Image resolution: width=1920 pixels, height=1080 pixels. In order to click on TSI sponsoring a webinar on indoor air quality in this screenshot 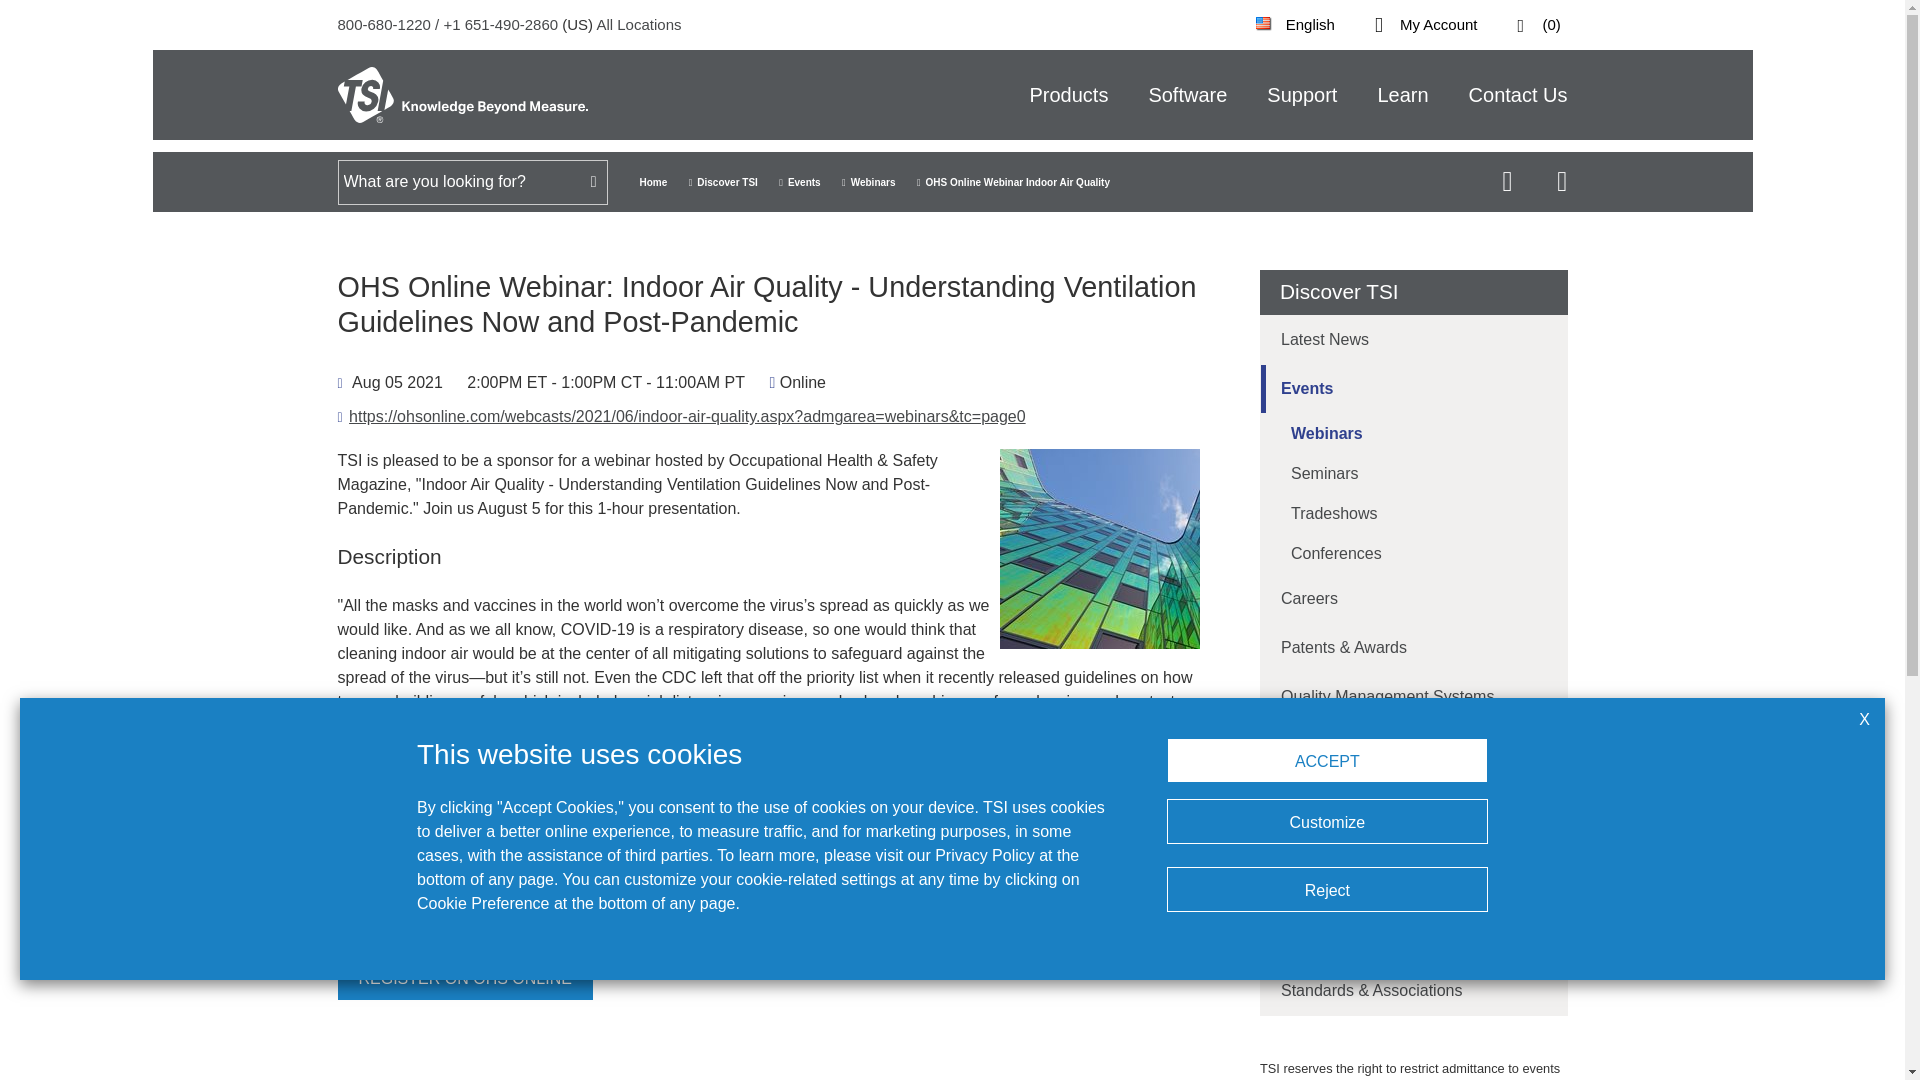, I will do `click(1100, 549)`.